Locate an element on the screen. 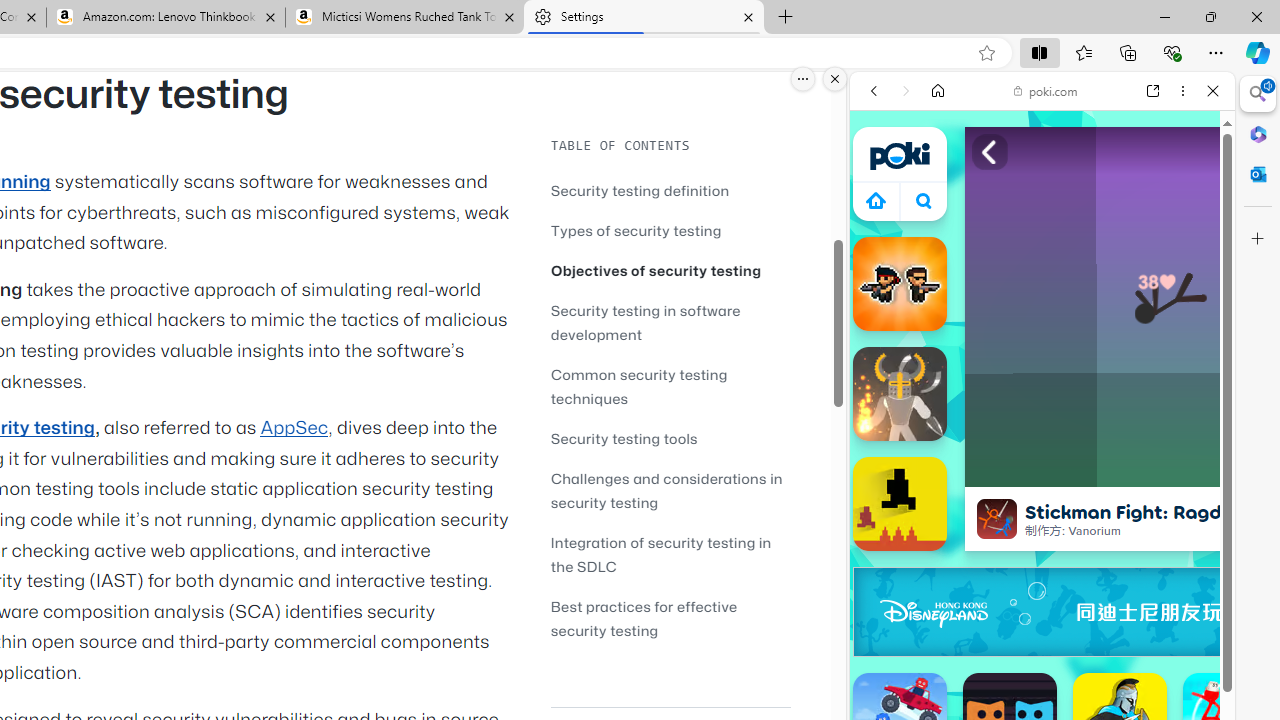 The width and height of the screenshot is (1280, 720). This site scope is located at coordinates (936, 180).